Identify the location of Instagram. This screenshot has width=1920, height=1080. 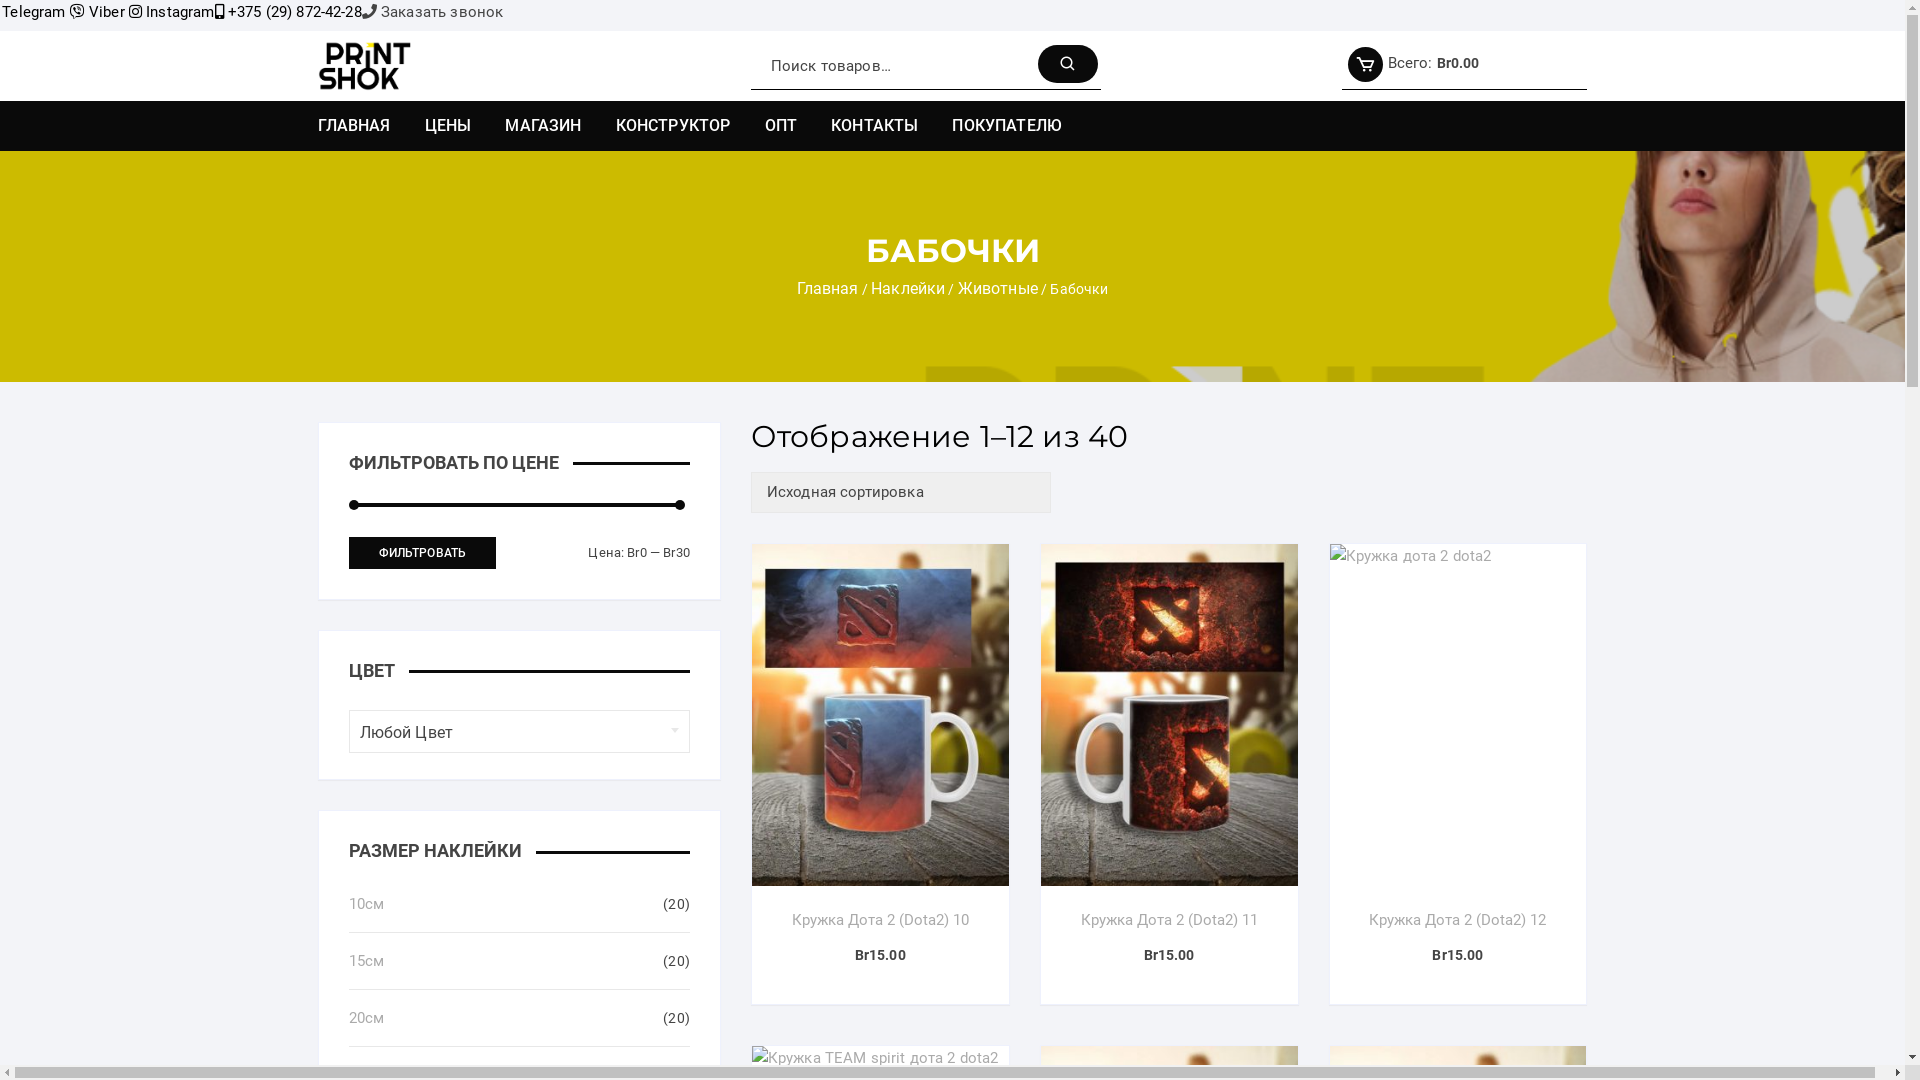
(172, 12).